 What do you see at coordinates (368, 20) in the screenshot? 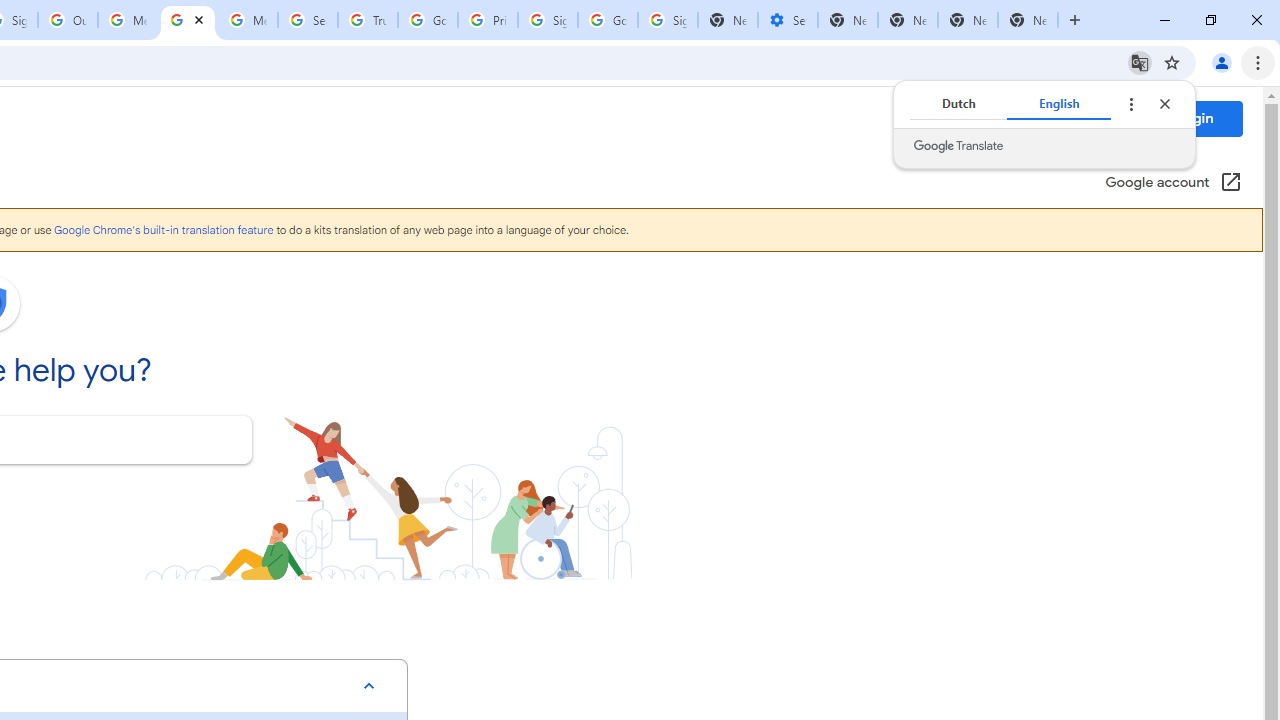
I see `Trusted Information and Content - Google Safety Center` at bounding box center [368, 20].